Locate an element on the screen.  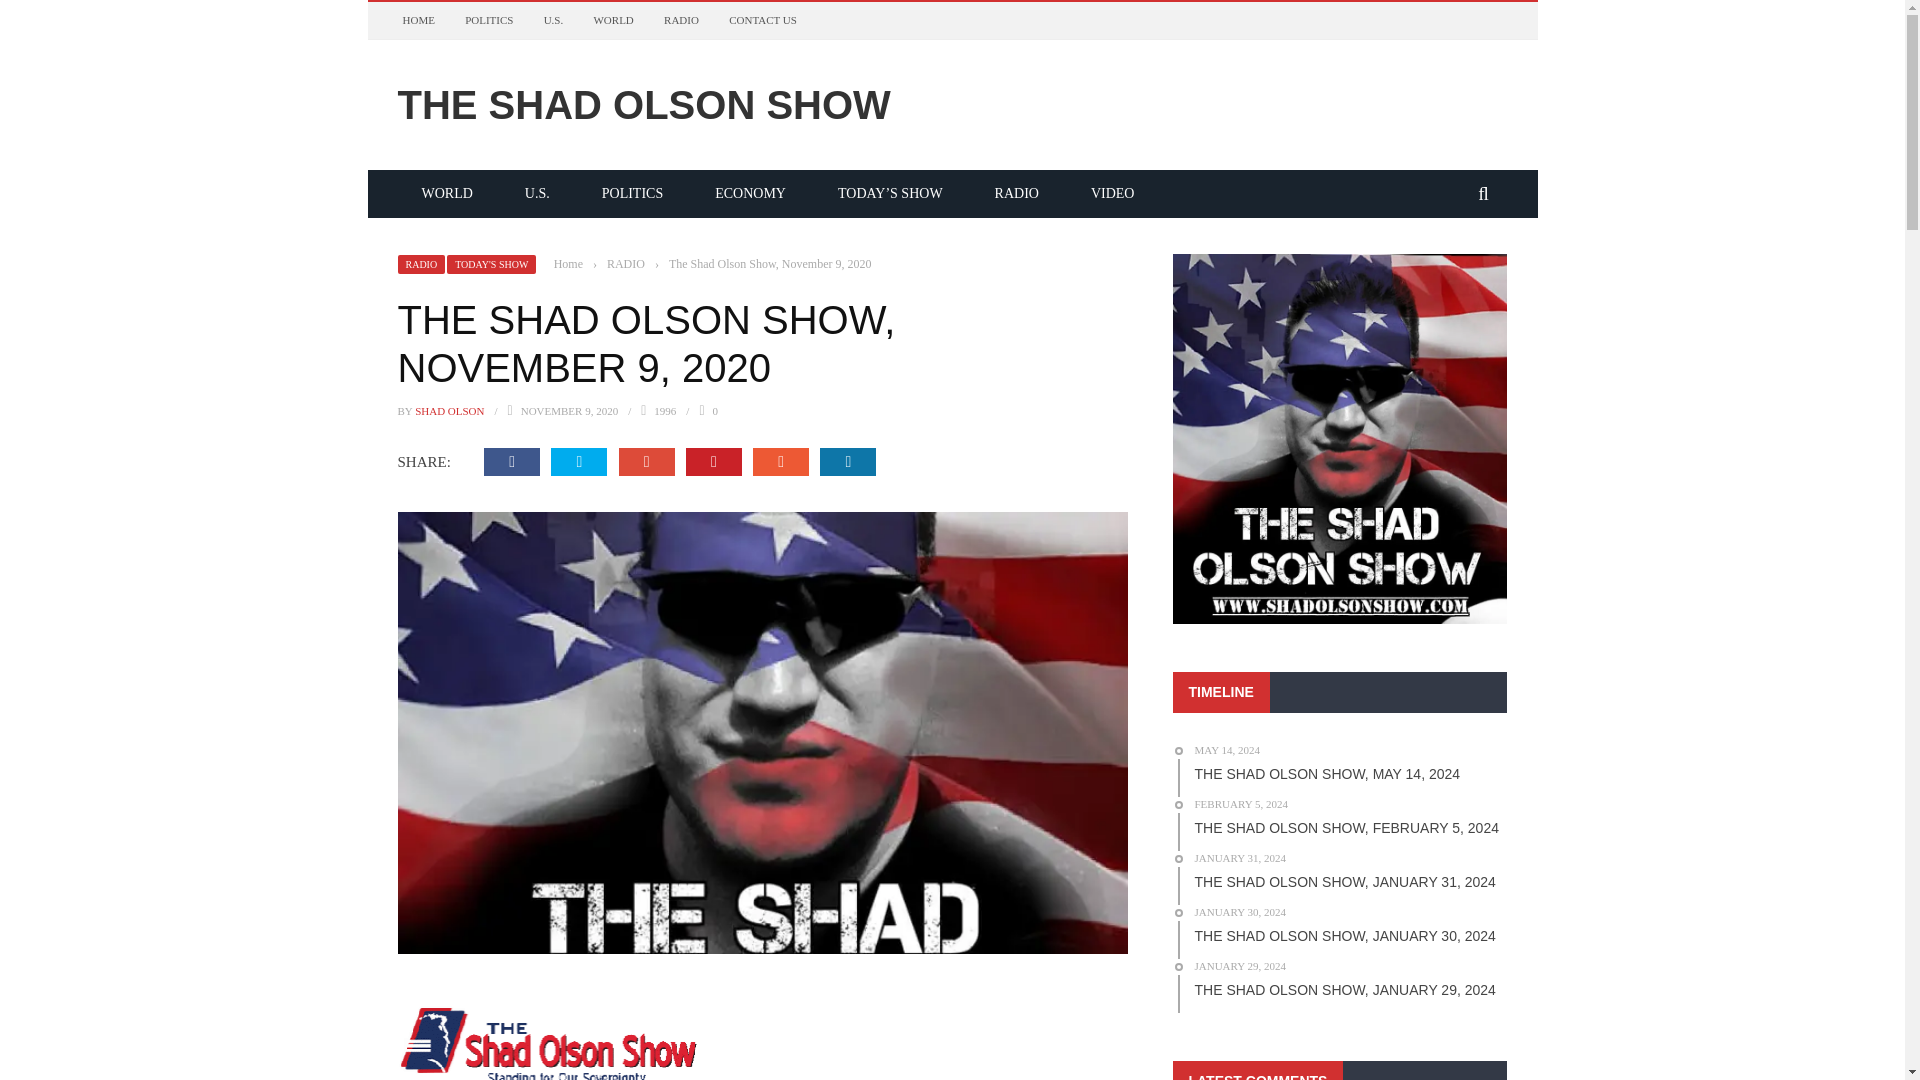
U.S. is located at coordinates (538, 192).